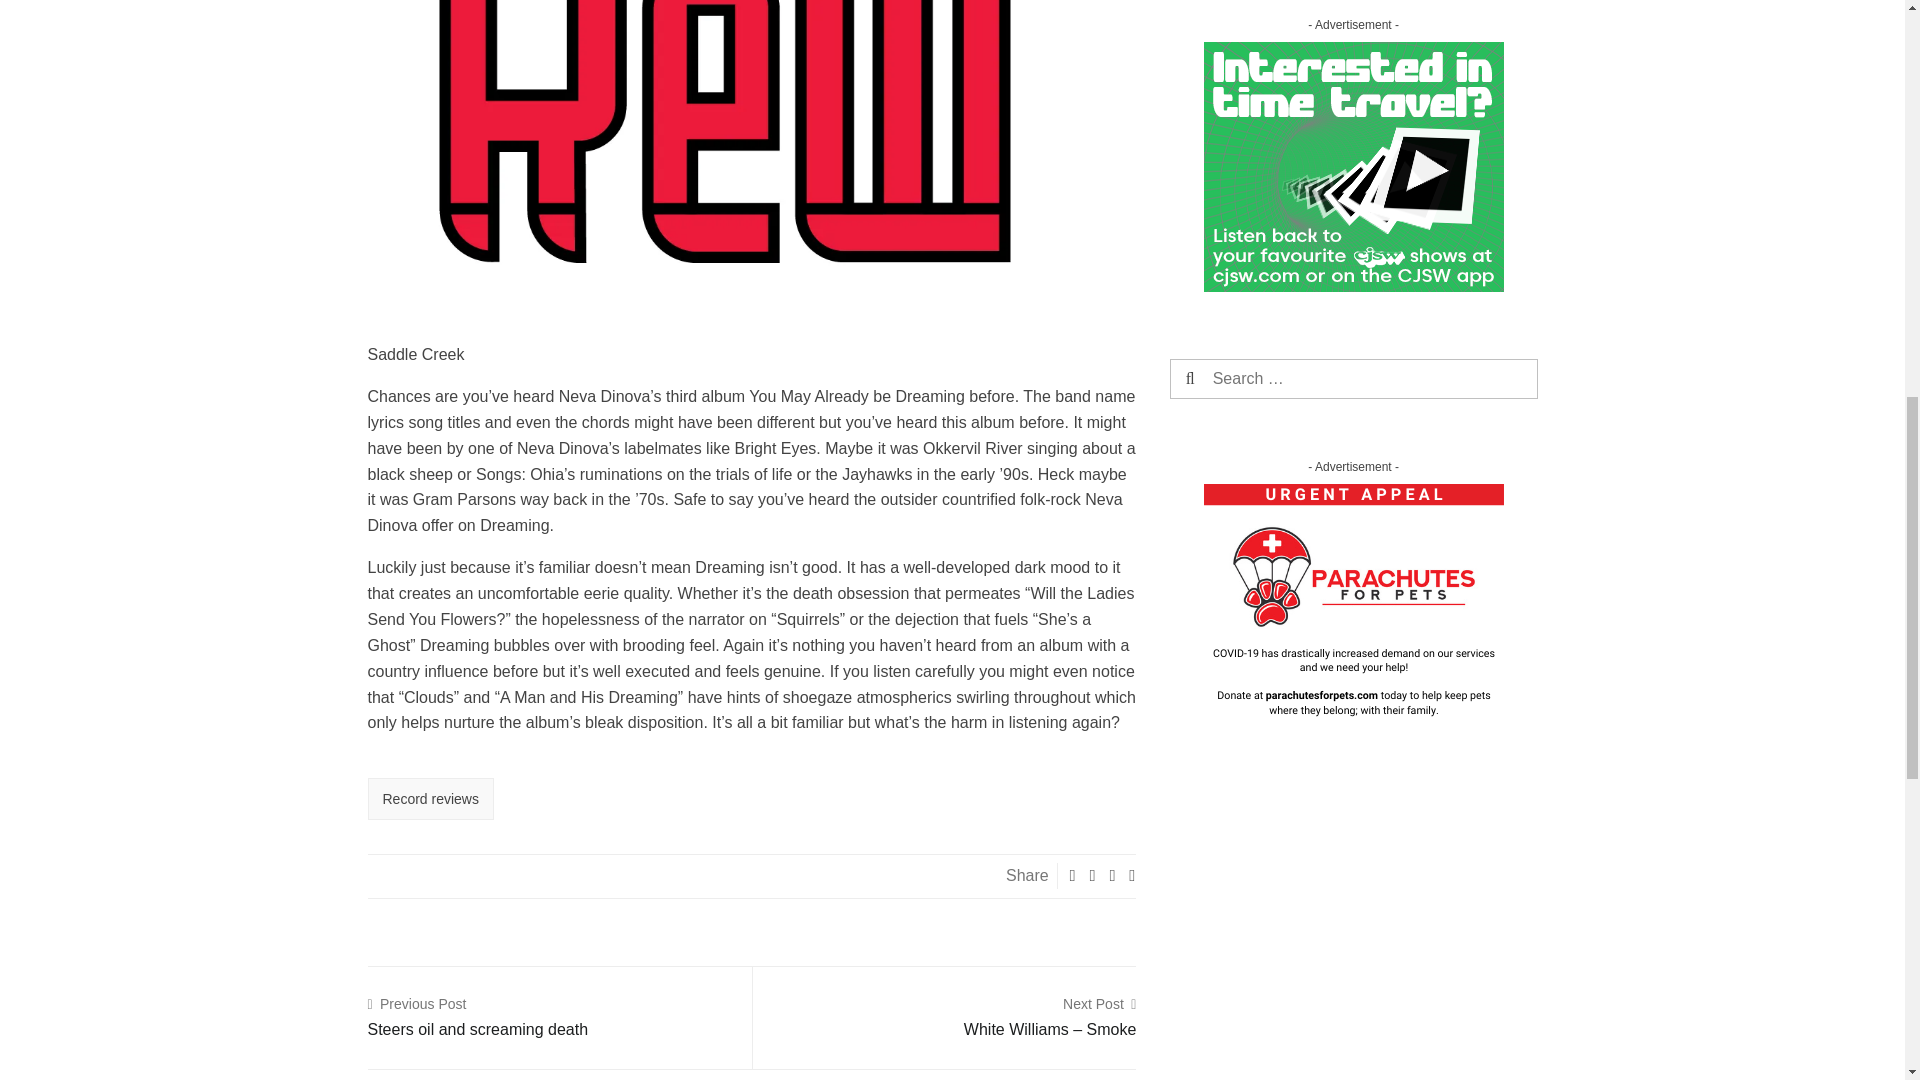 This screenshot has height=1080, width=1920. I want to click on Search, so click(1226, 378).